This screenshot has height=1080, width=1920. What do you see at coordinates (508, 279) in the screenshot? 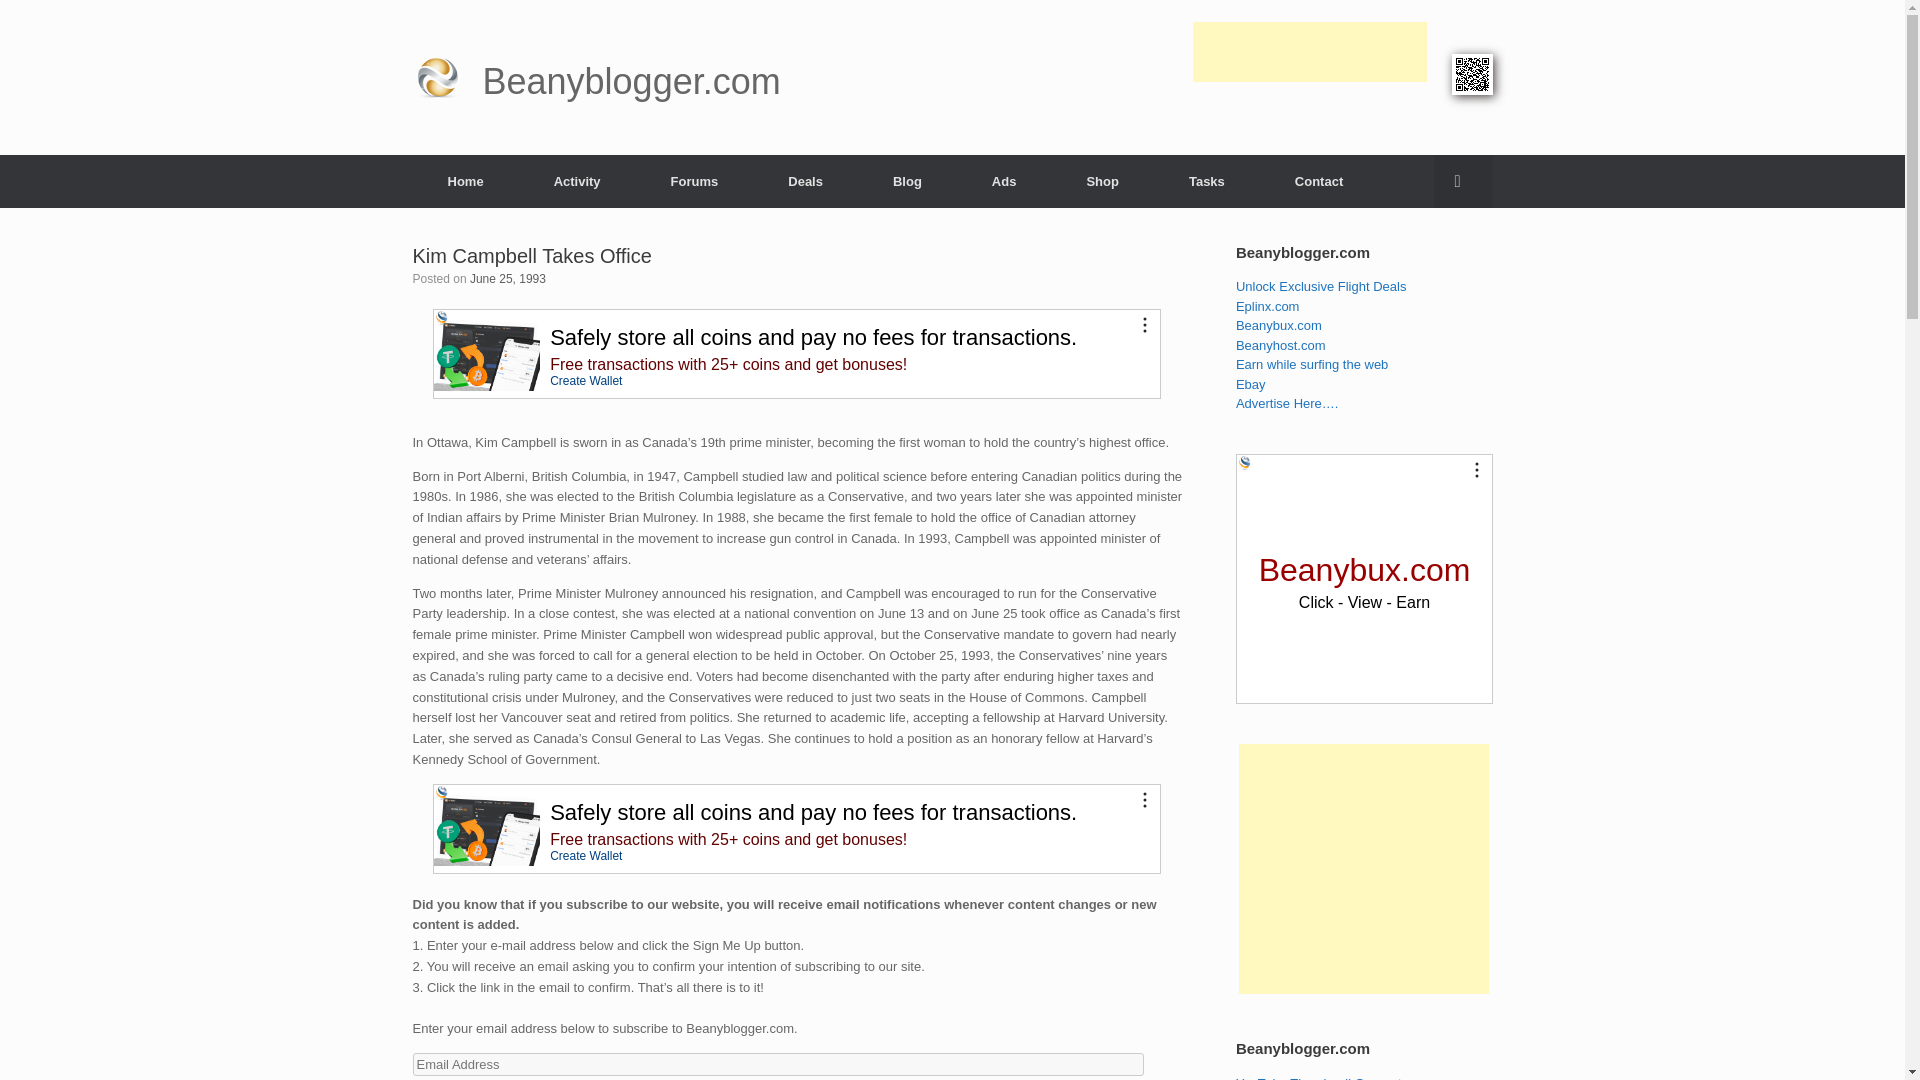
I see `June 25, 1993` at bounding box center [508, 279].